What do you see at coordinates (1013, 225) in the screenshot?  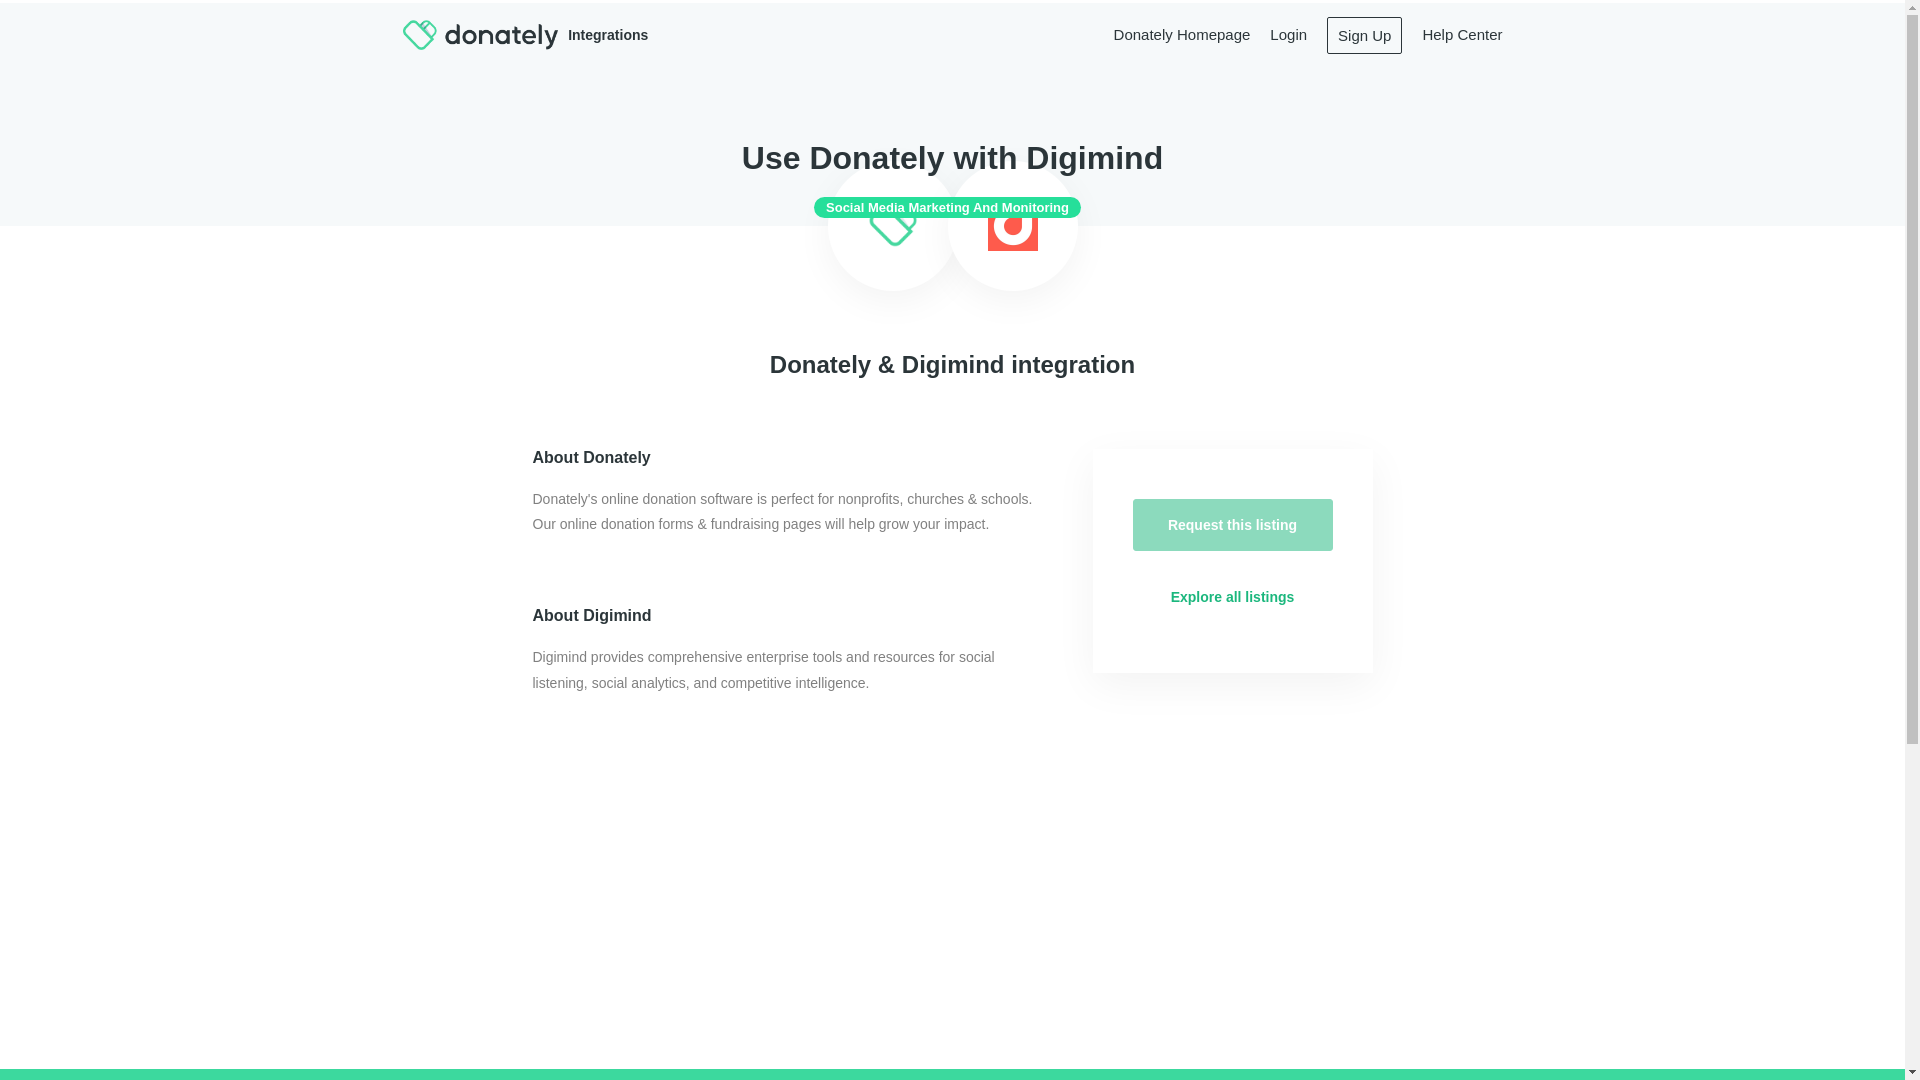 I see `Digimind` at bounding box center [1013, 225].